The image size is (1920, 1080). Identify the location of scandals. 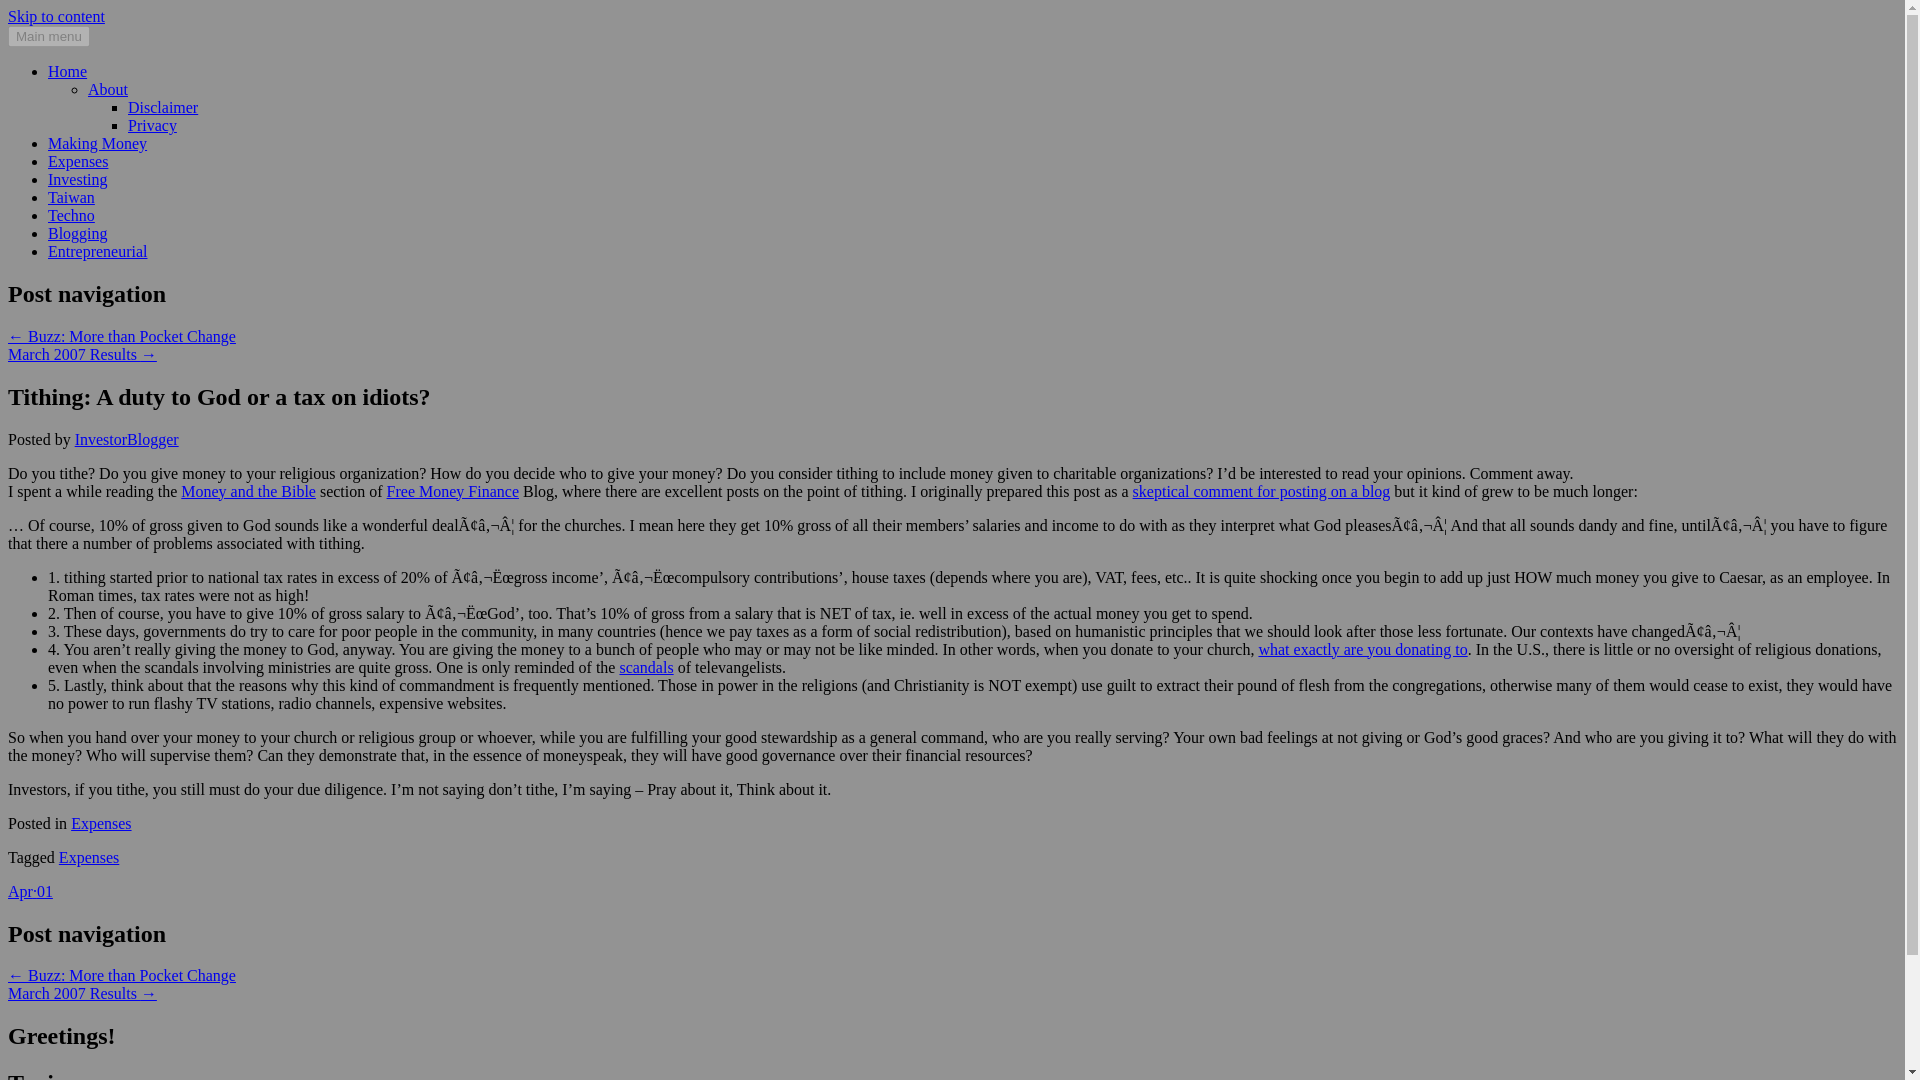
(646, 667).